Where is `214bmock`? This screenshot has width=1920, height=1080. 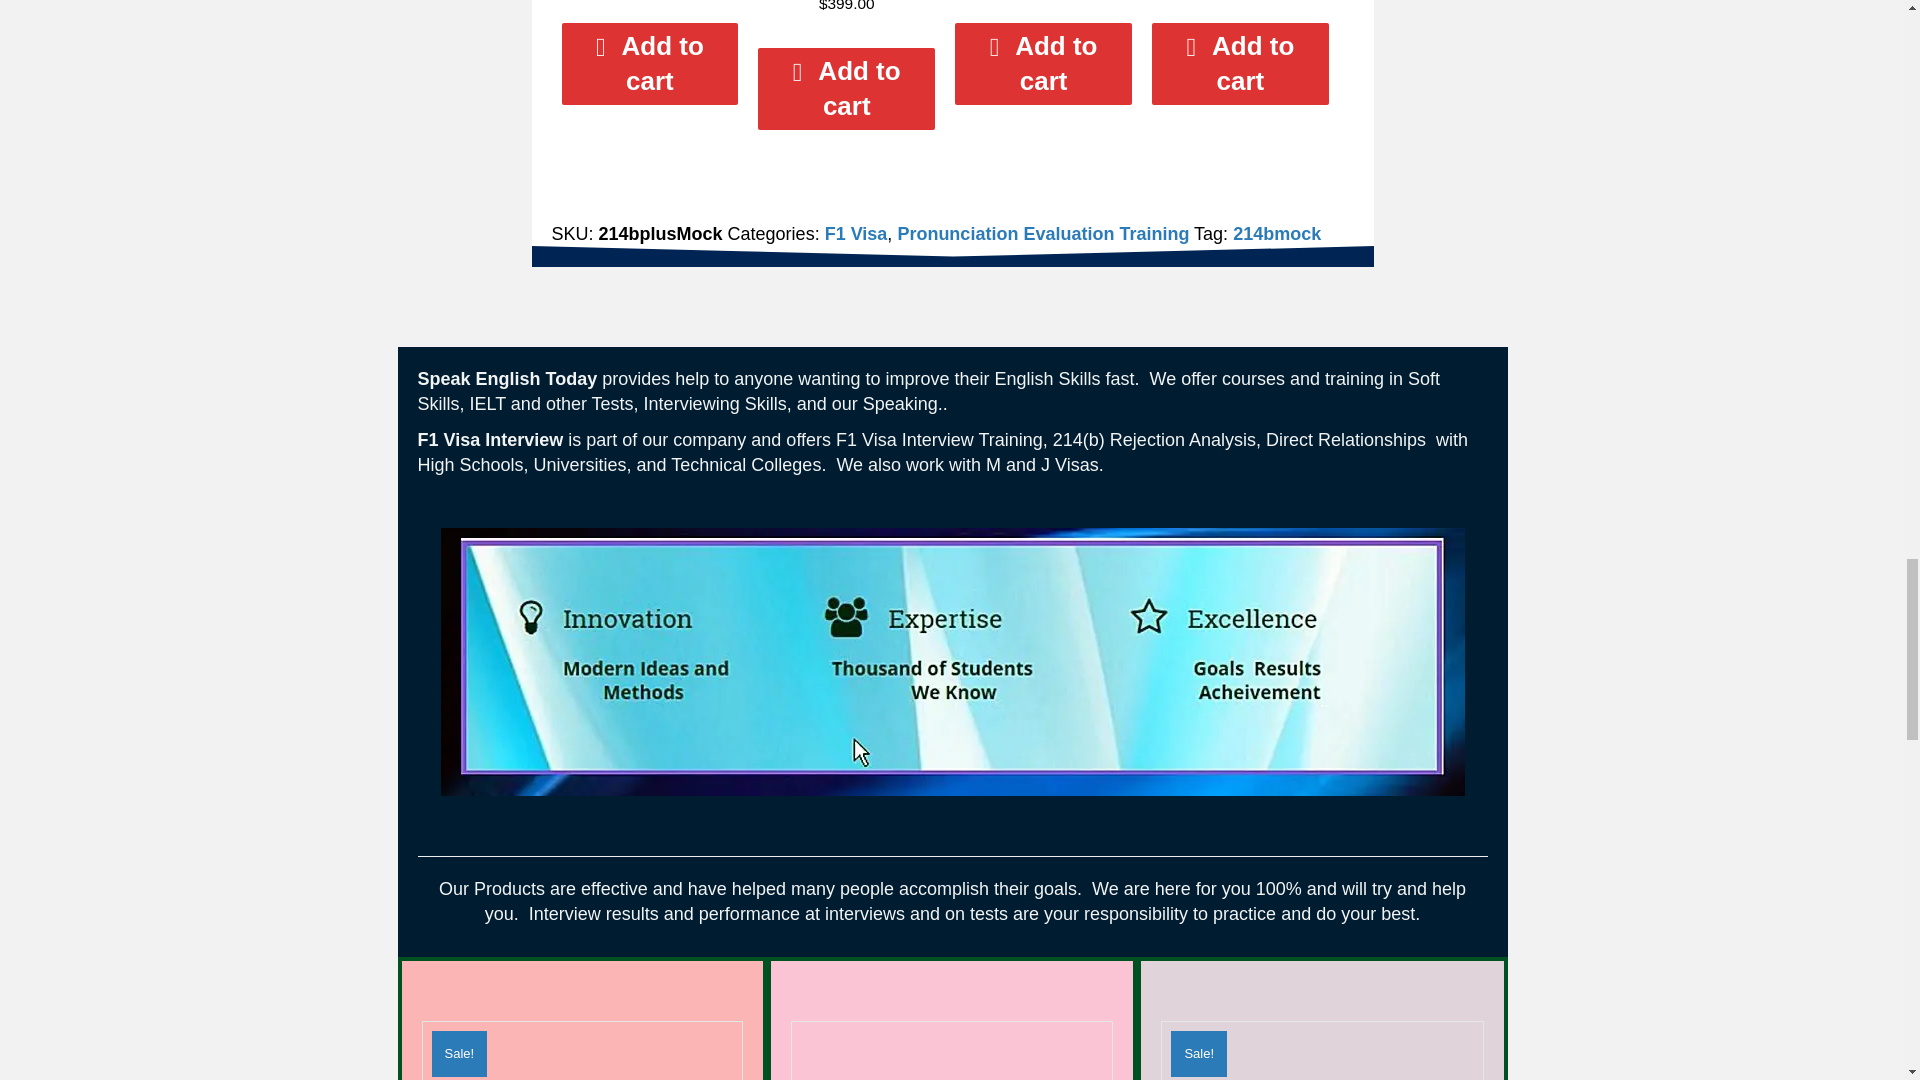
214bmock is located at coordinates (1276, 234).